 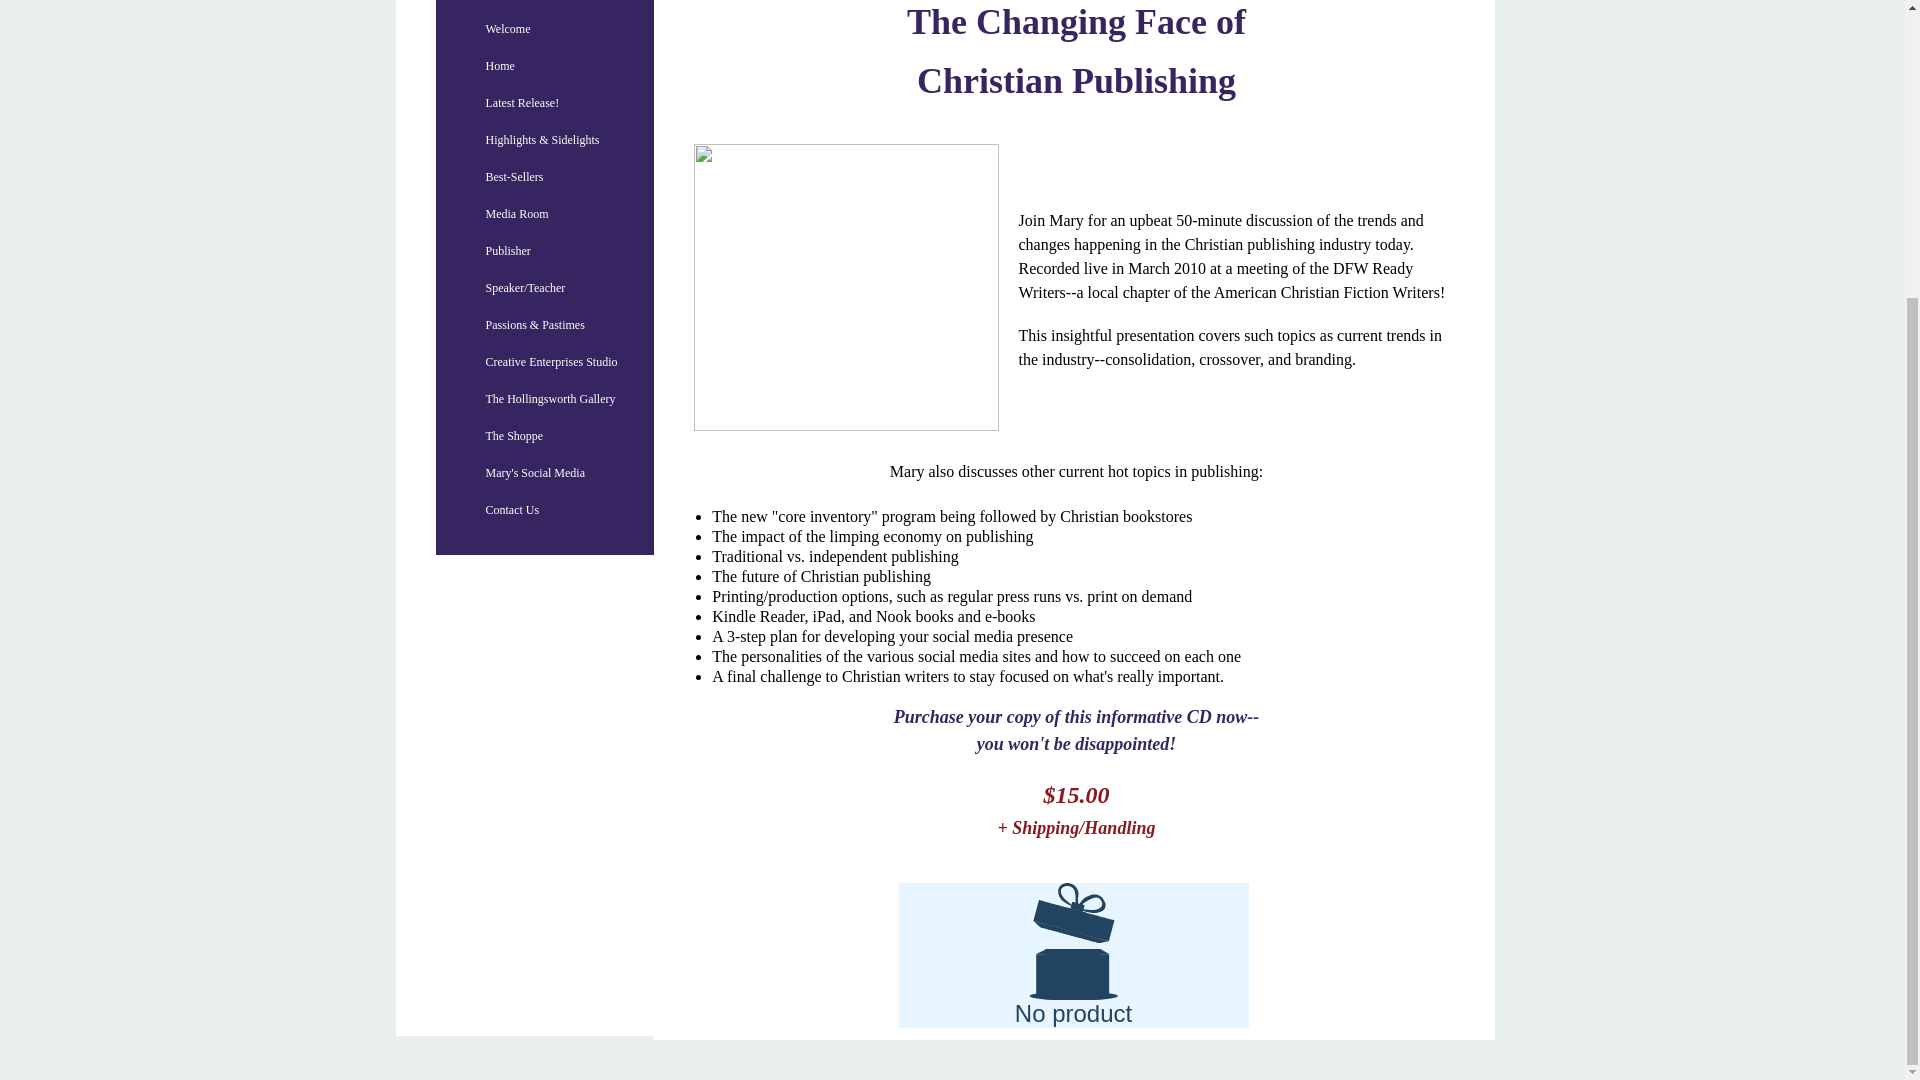 I want to click on The Hollingsworth Gallery, so click(x=550, y=398).